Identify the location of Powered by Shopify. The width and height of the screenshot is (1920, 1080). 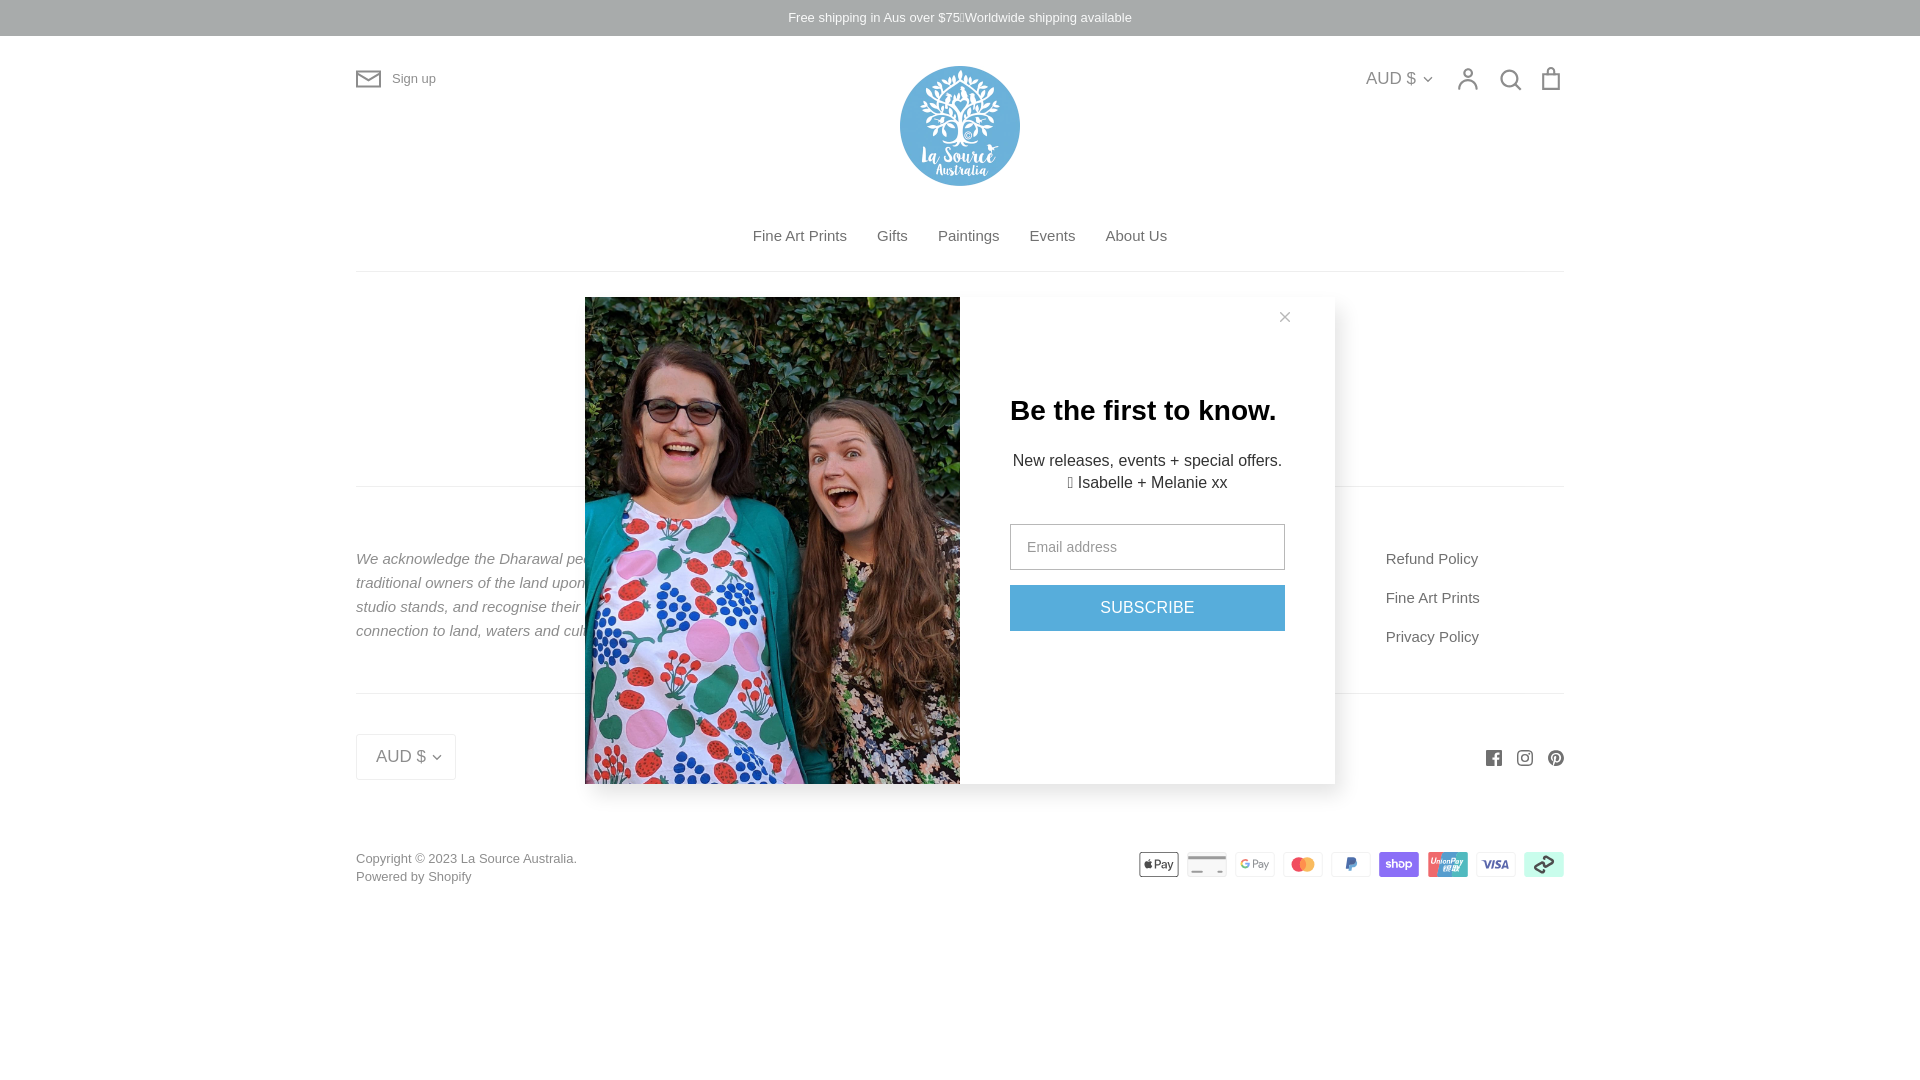
(414, 876).